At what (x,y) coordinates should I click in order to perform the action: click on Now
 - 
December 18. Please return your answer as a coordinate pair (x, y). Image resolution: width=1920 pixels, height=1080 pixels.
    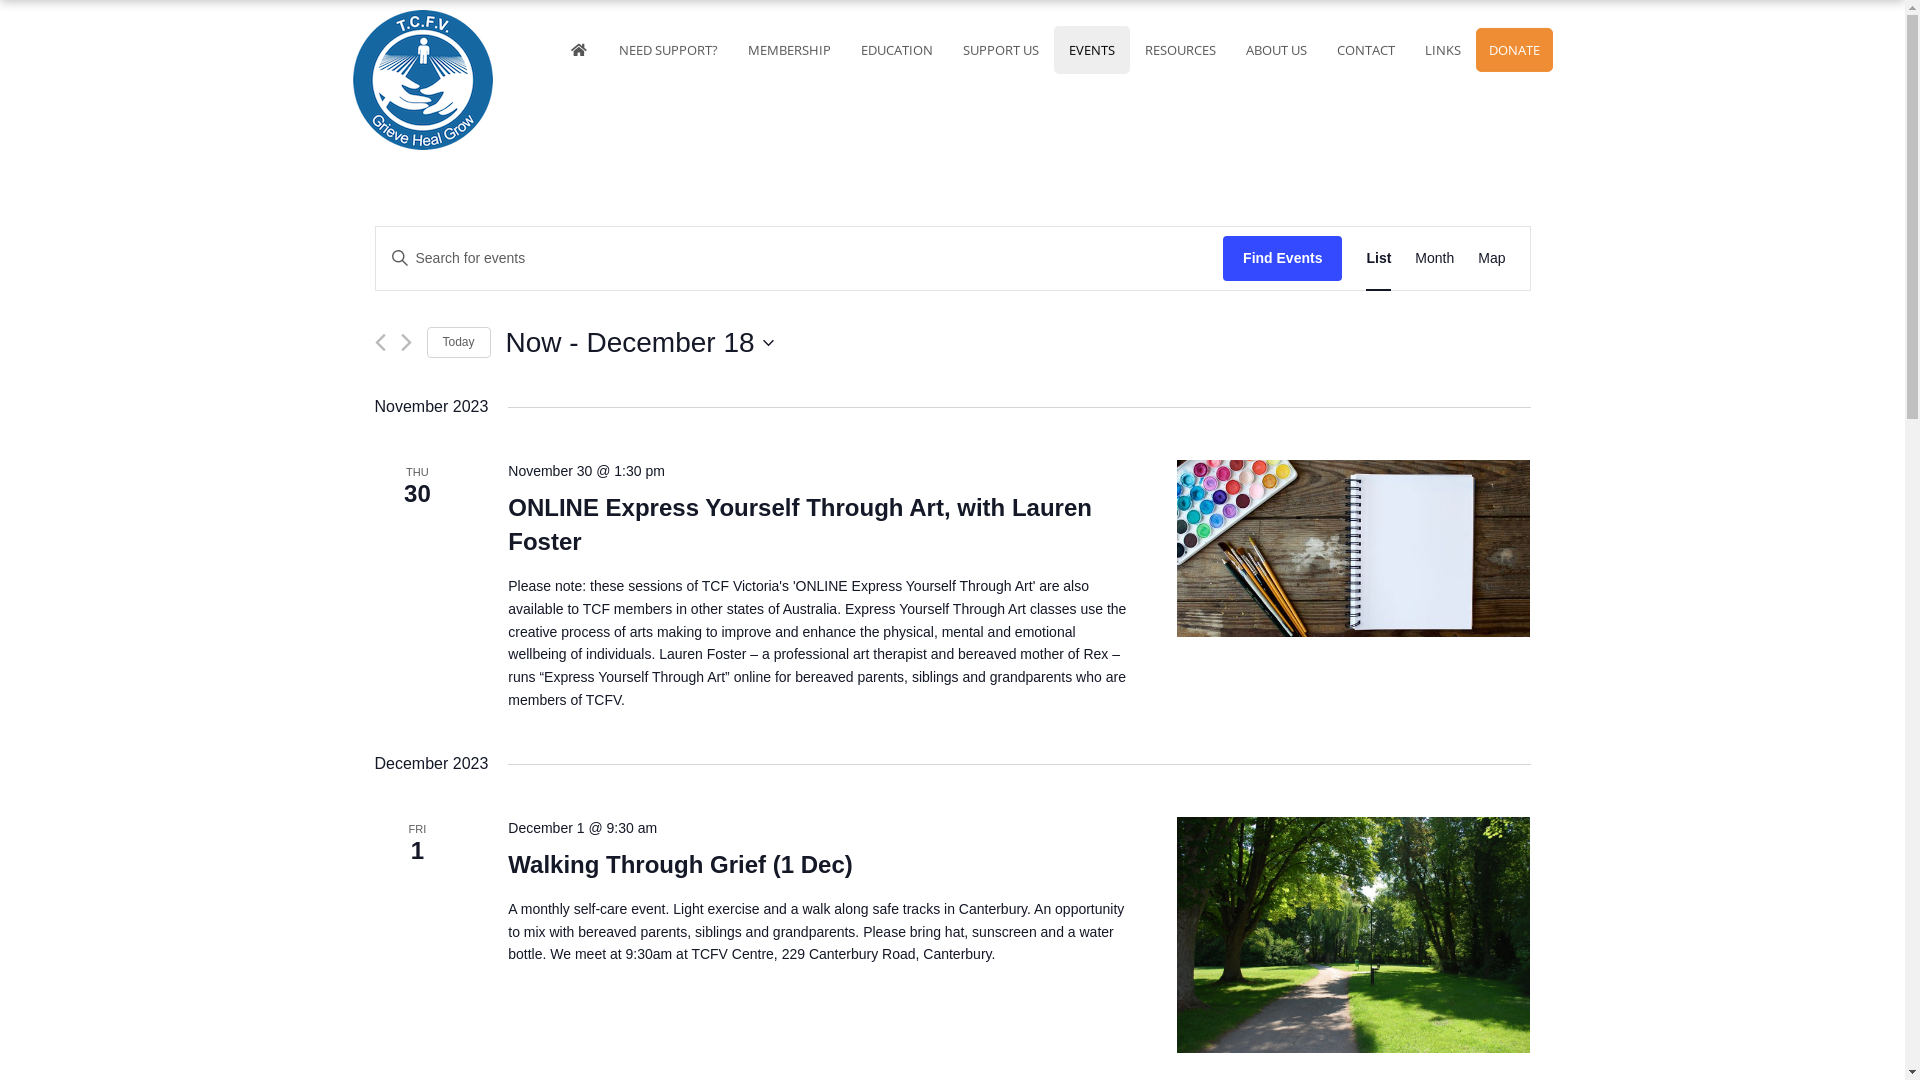
    Looking at the image, I should click on (640, 343).